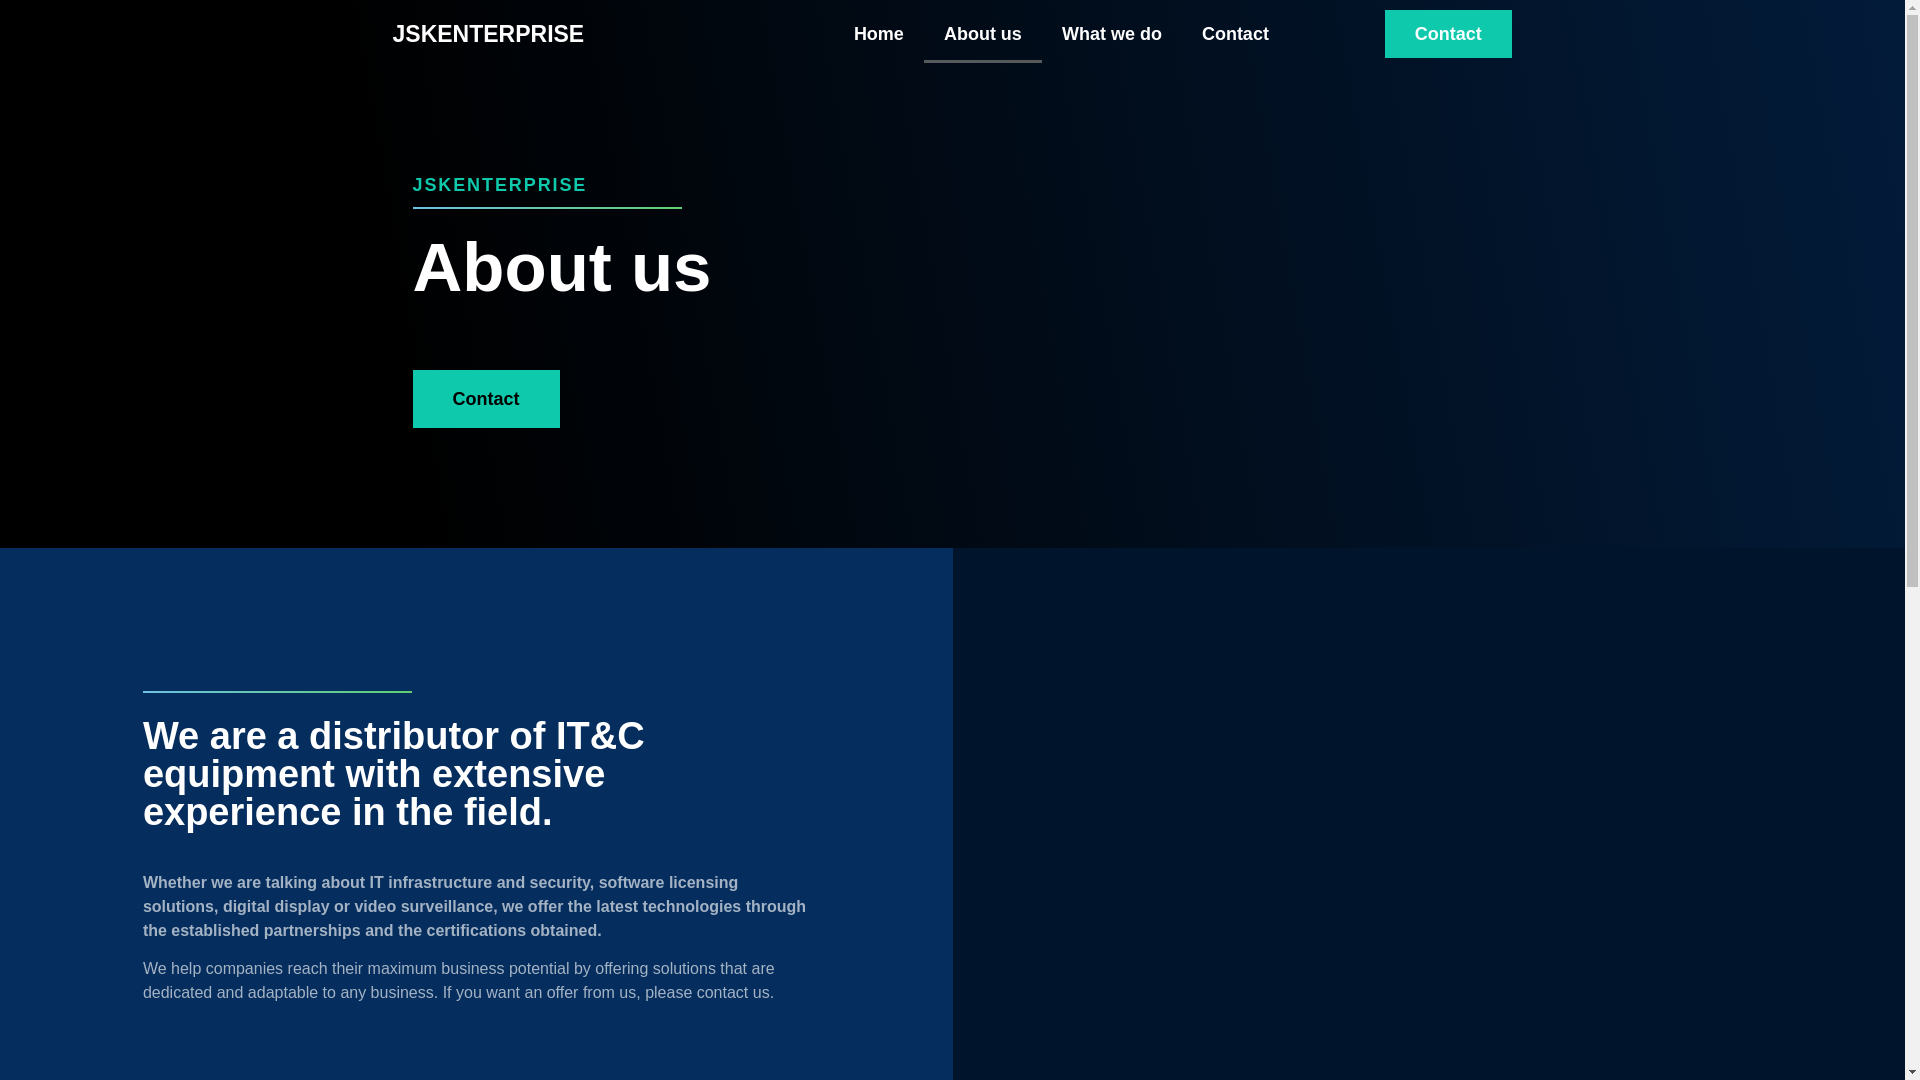 The image size is (1920, 1080). What do you see at coordinates (1060, 34) in the screenshot?
I see `Contact` at bounding box center [1060, 34].